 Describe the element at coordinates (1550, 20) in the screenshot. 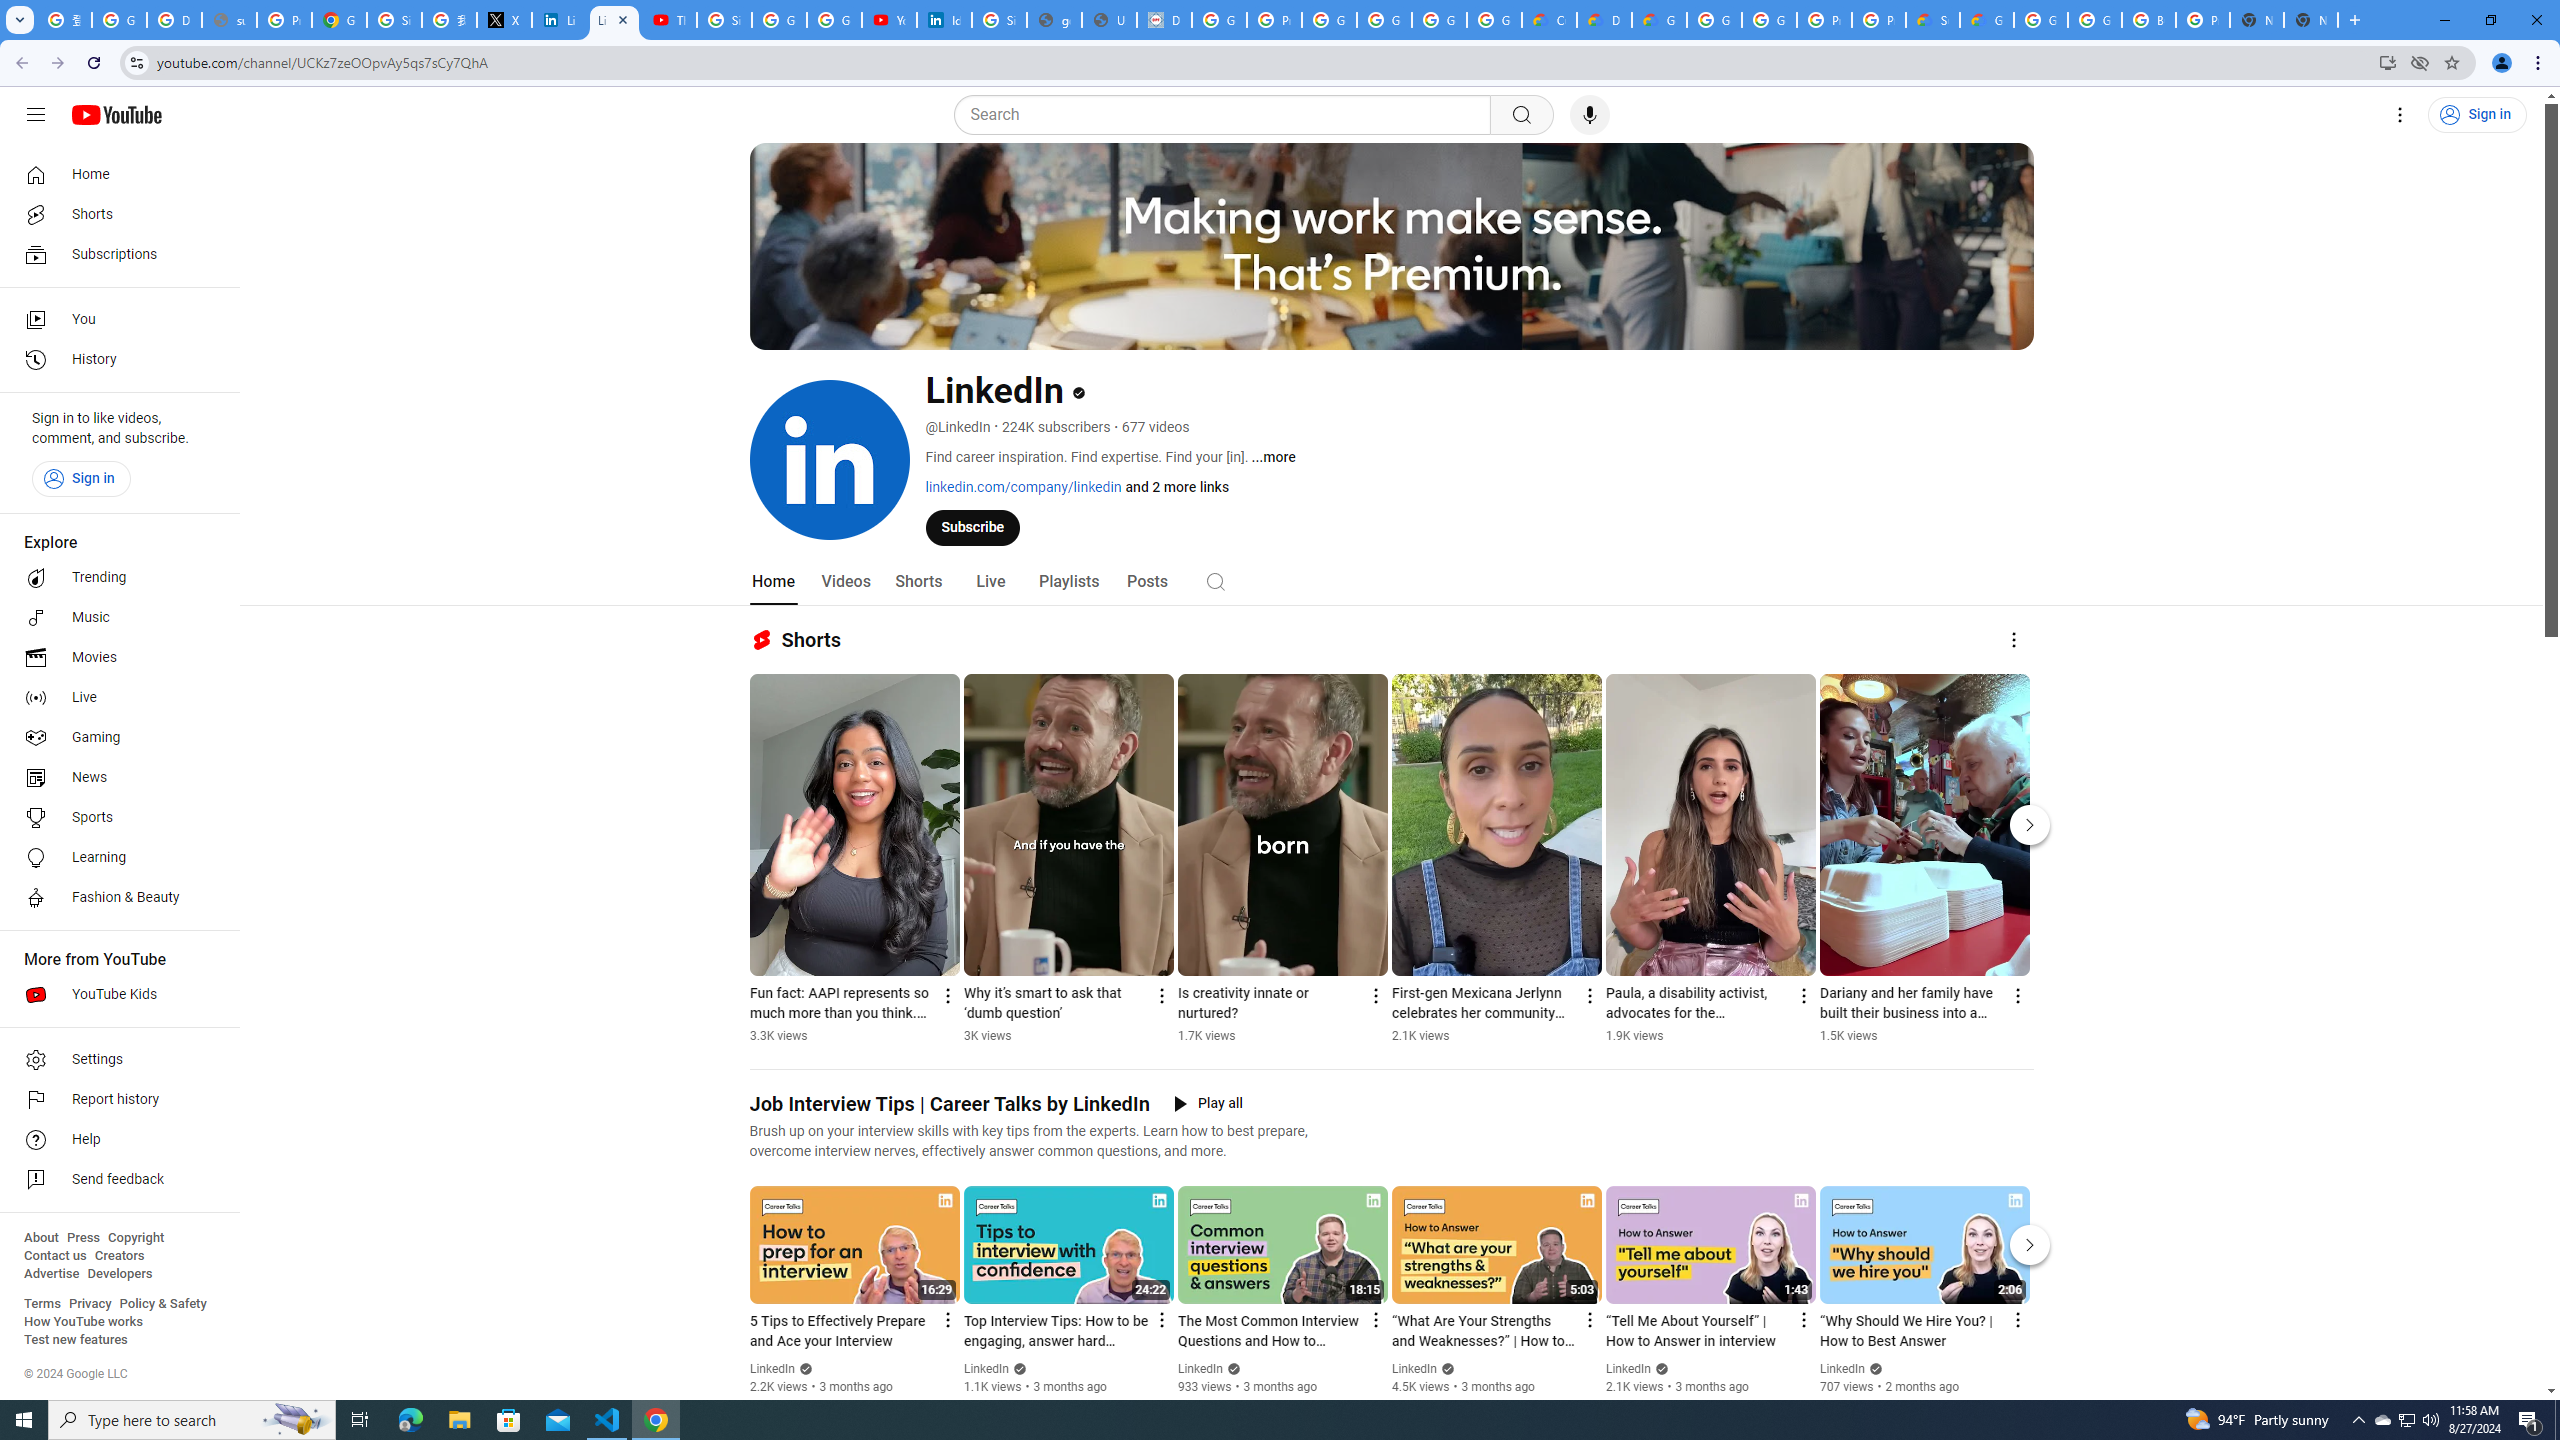

I see `Customer Care | Google Cloud` at that location.